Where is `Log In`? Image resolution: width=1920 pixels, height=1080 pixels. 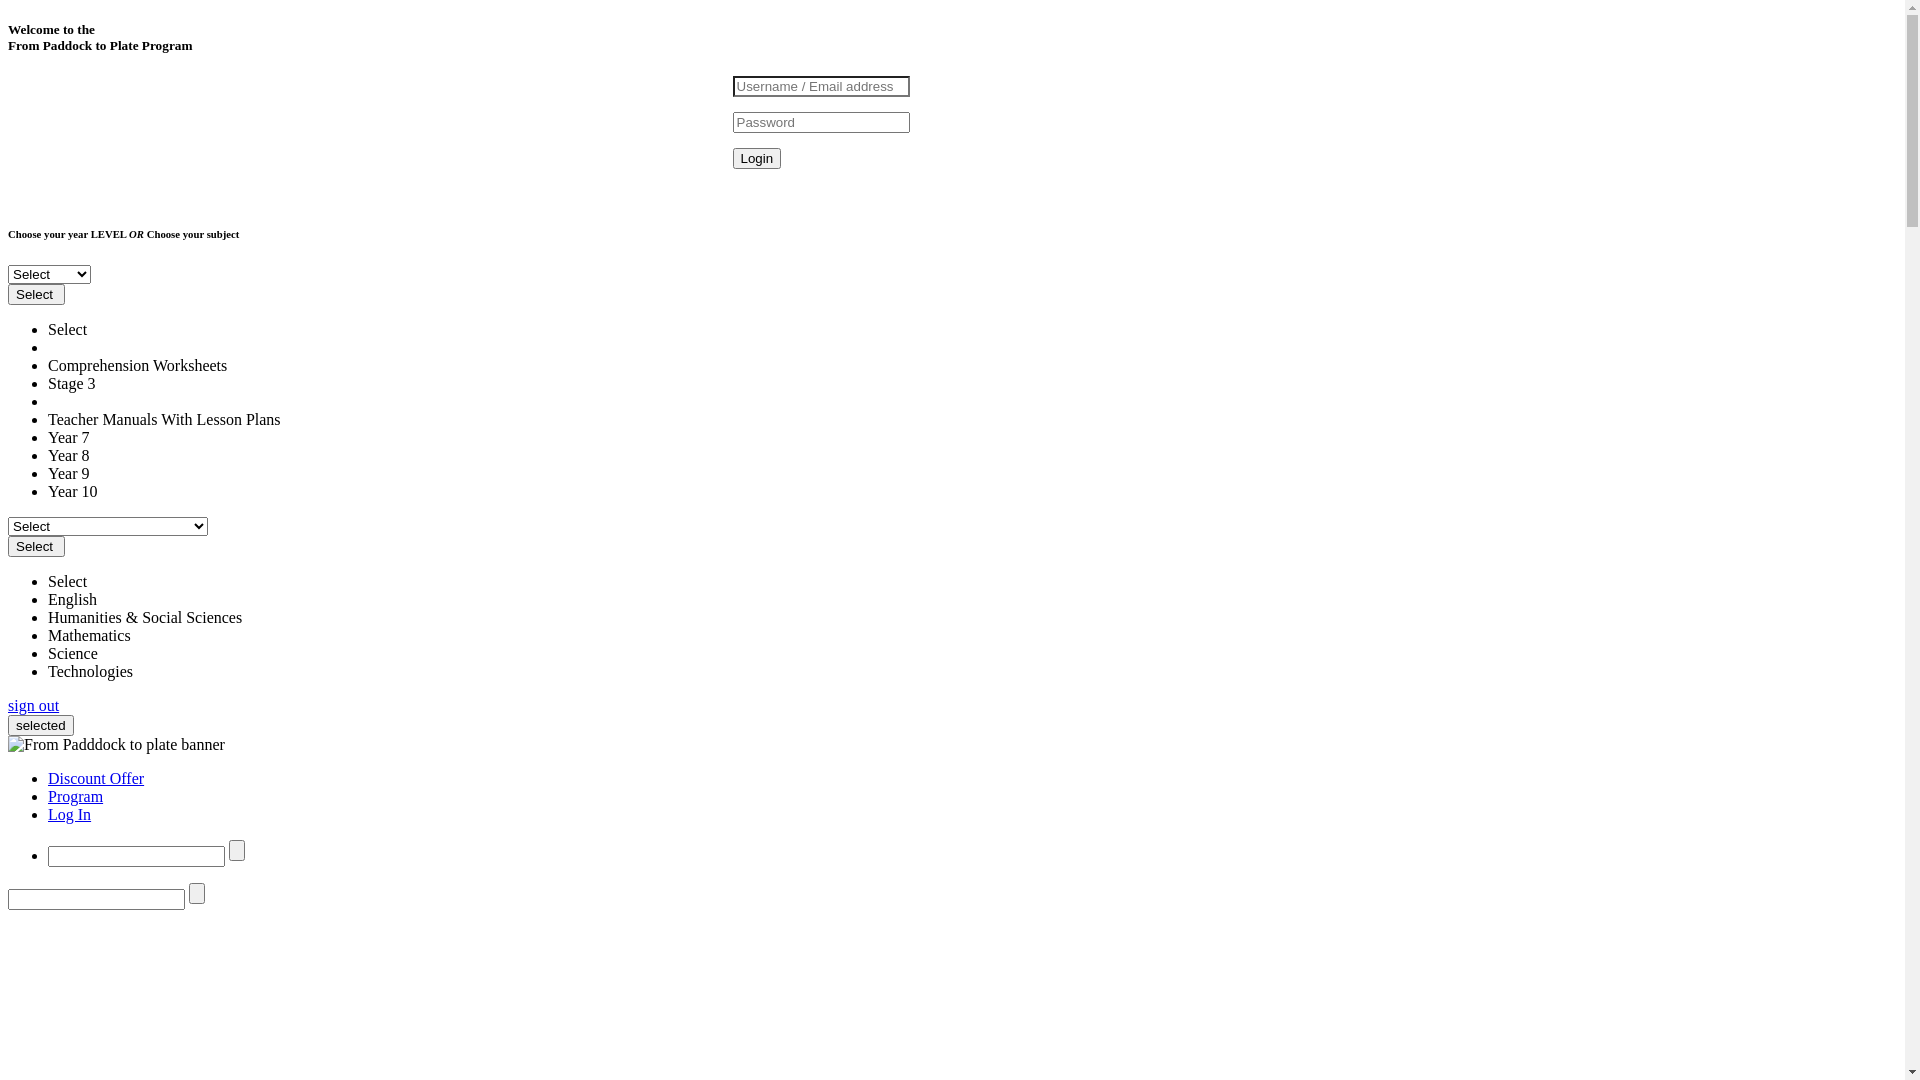 Log In is located at coordinates (70, 814).